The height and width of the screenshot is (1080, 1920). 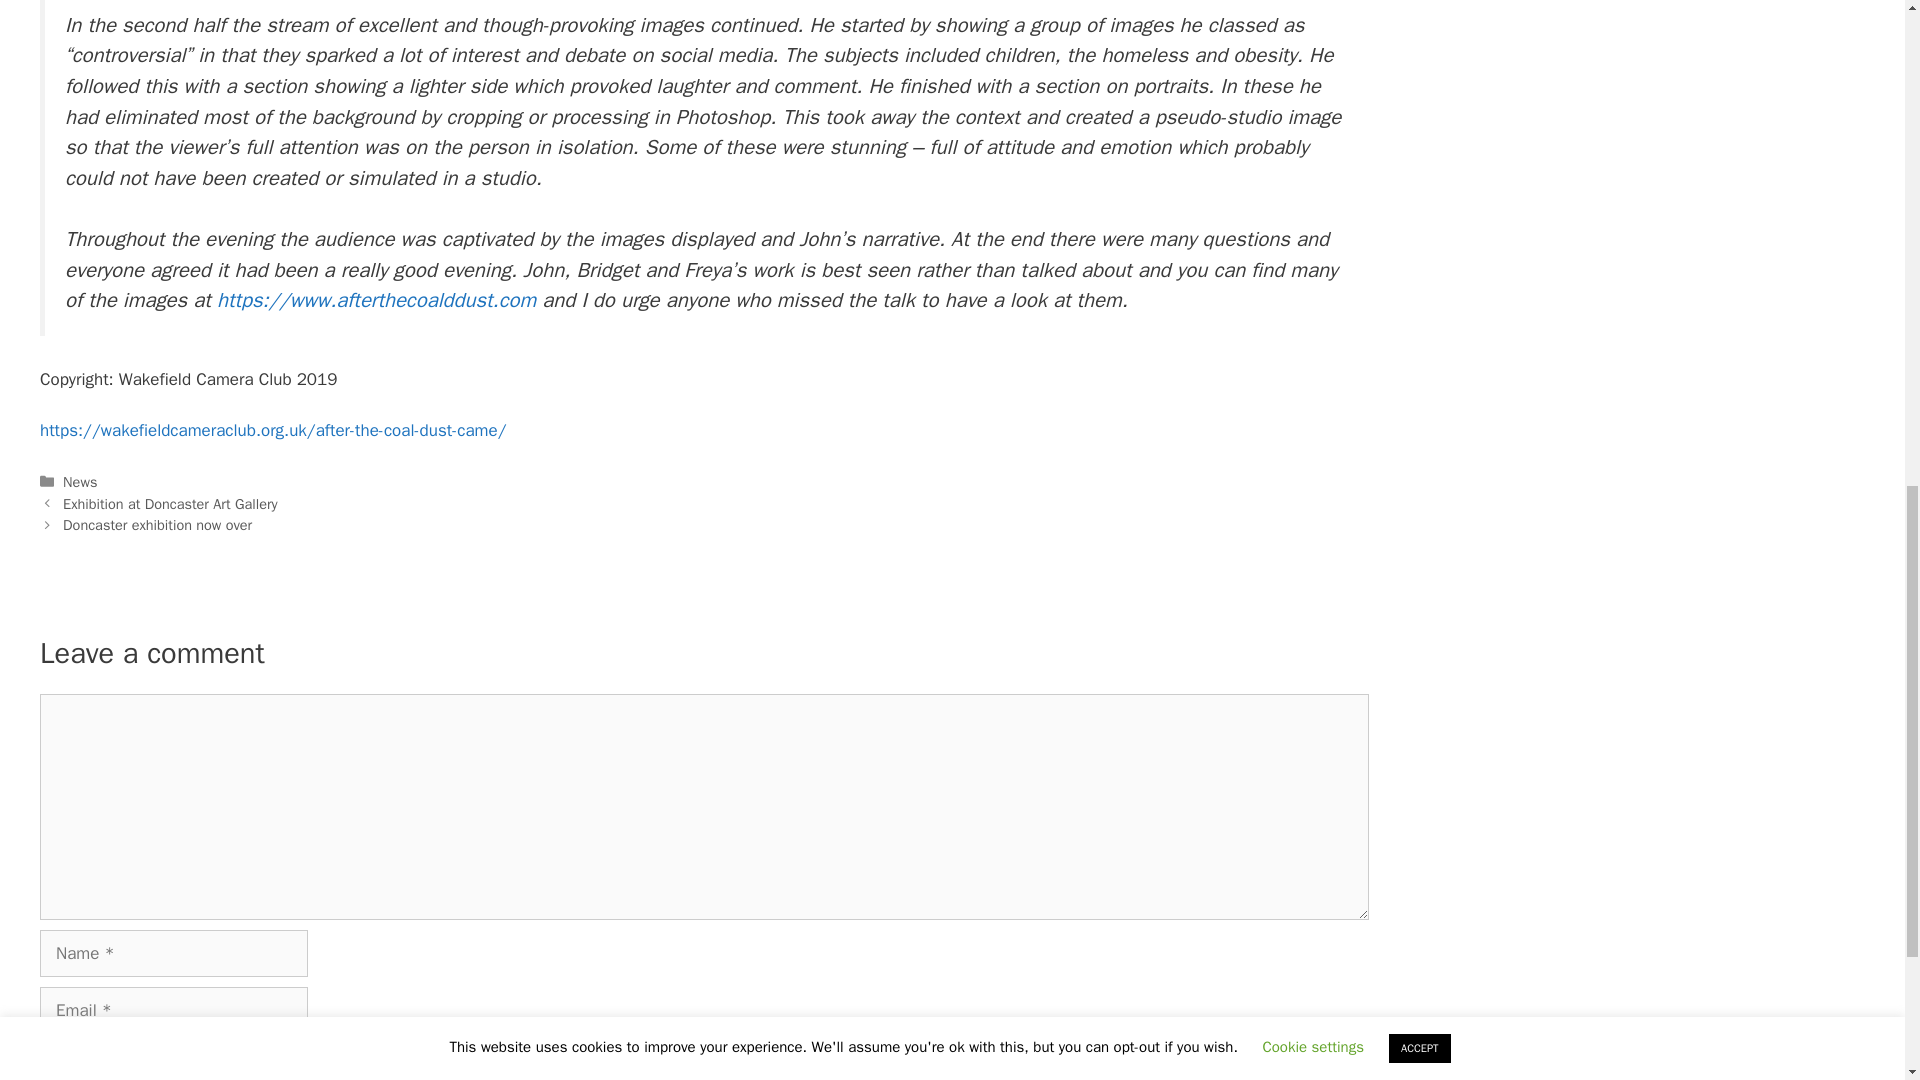 What do you see at coordinates (170, 504) in the screenshot?
I see `Exhibition at Doncaster Art Gallery` at bounding box center [170, 504].